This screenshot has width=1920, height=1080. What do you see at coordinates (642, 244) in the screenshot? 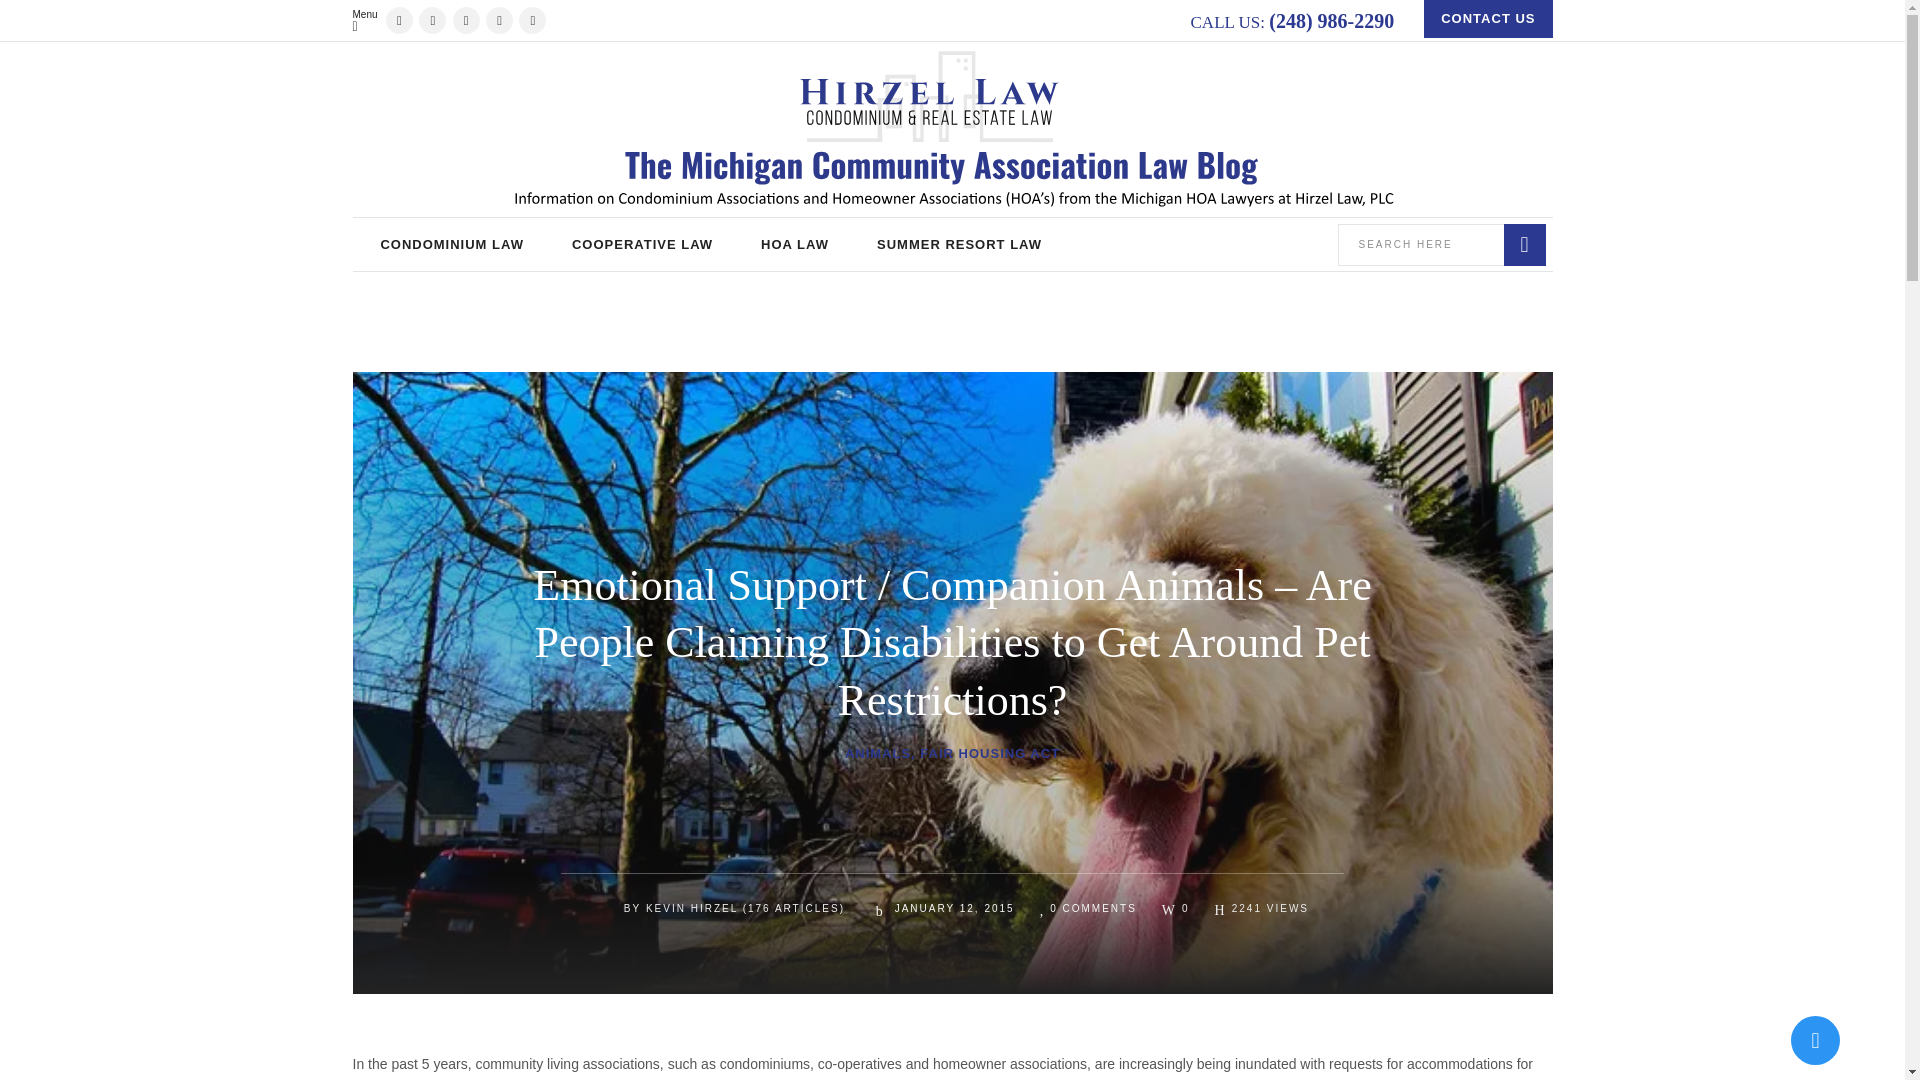
I see `COOPERATIVE LAW` at bounding box center [642, 244].